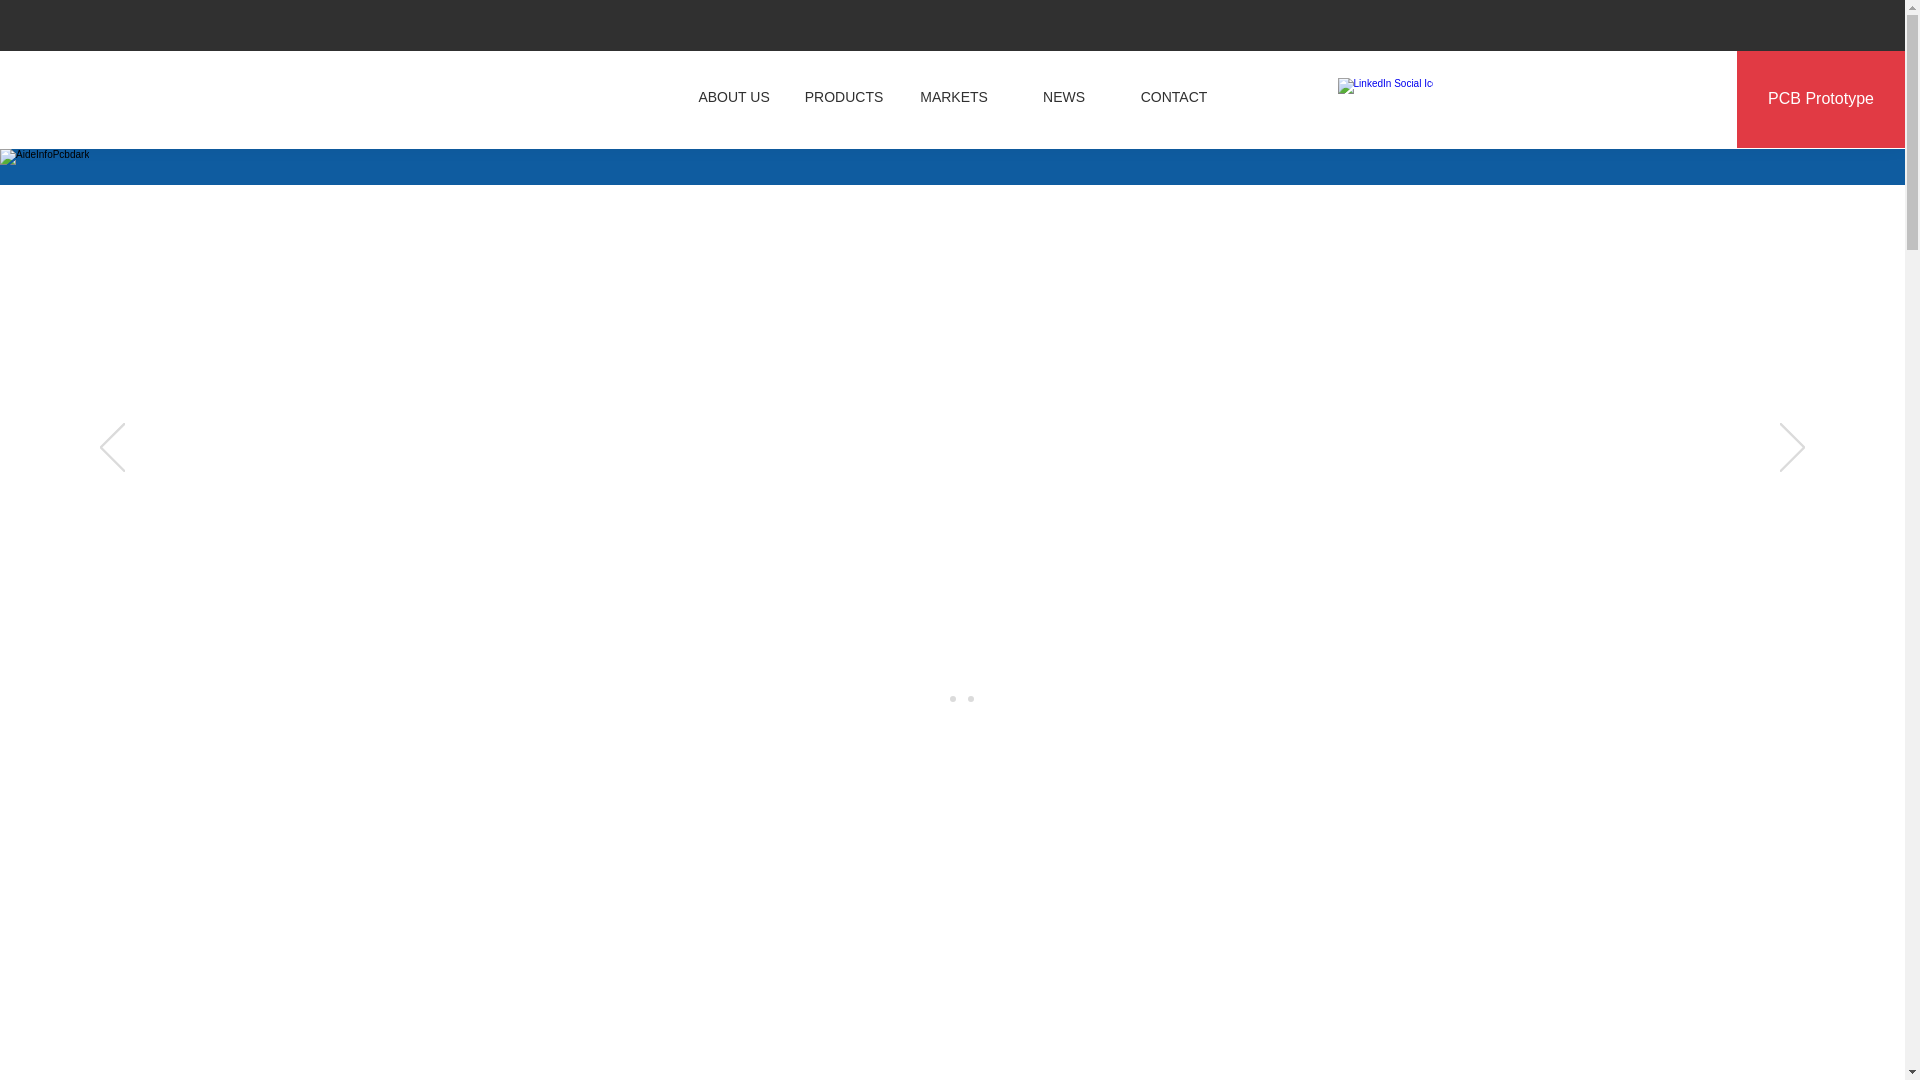 The height and width of the screenshot is (1080, 1920). Describe the element at coordinates (1064, 97) in the screenshot. I see `NEWS` at that location.